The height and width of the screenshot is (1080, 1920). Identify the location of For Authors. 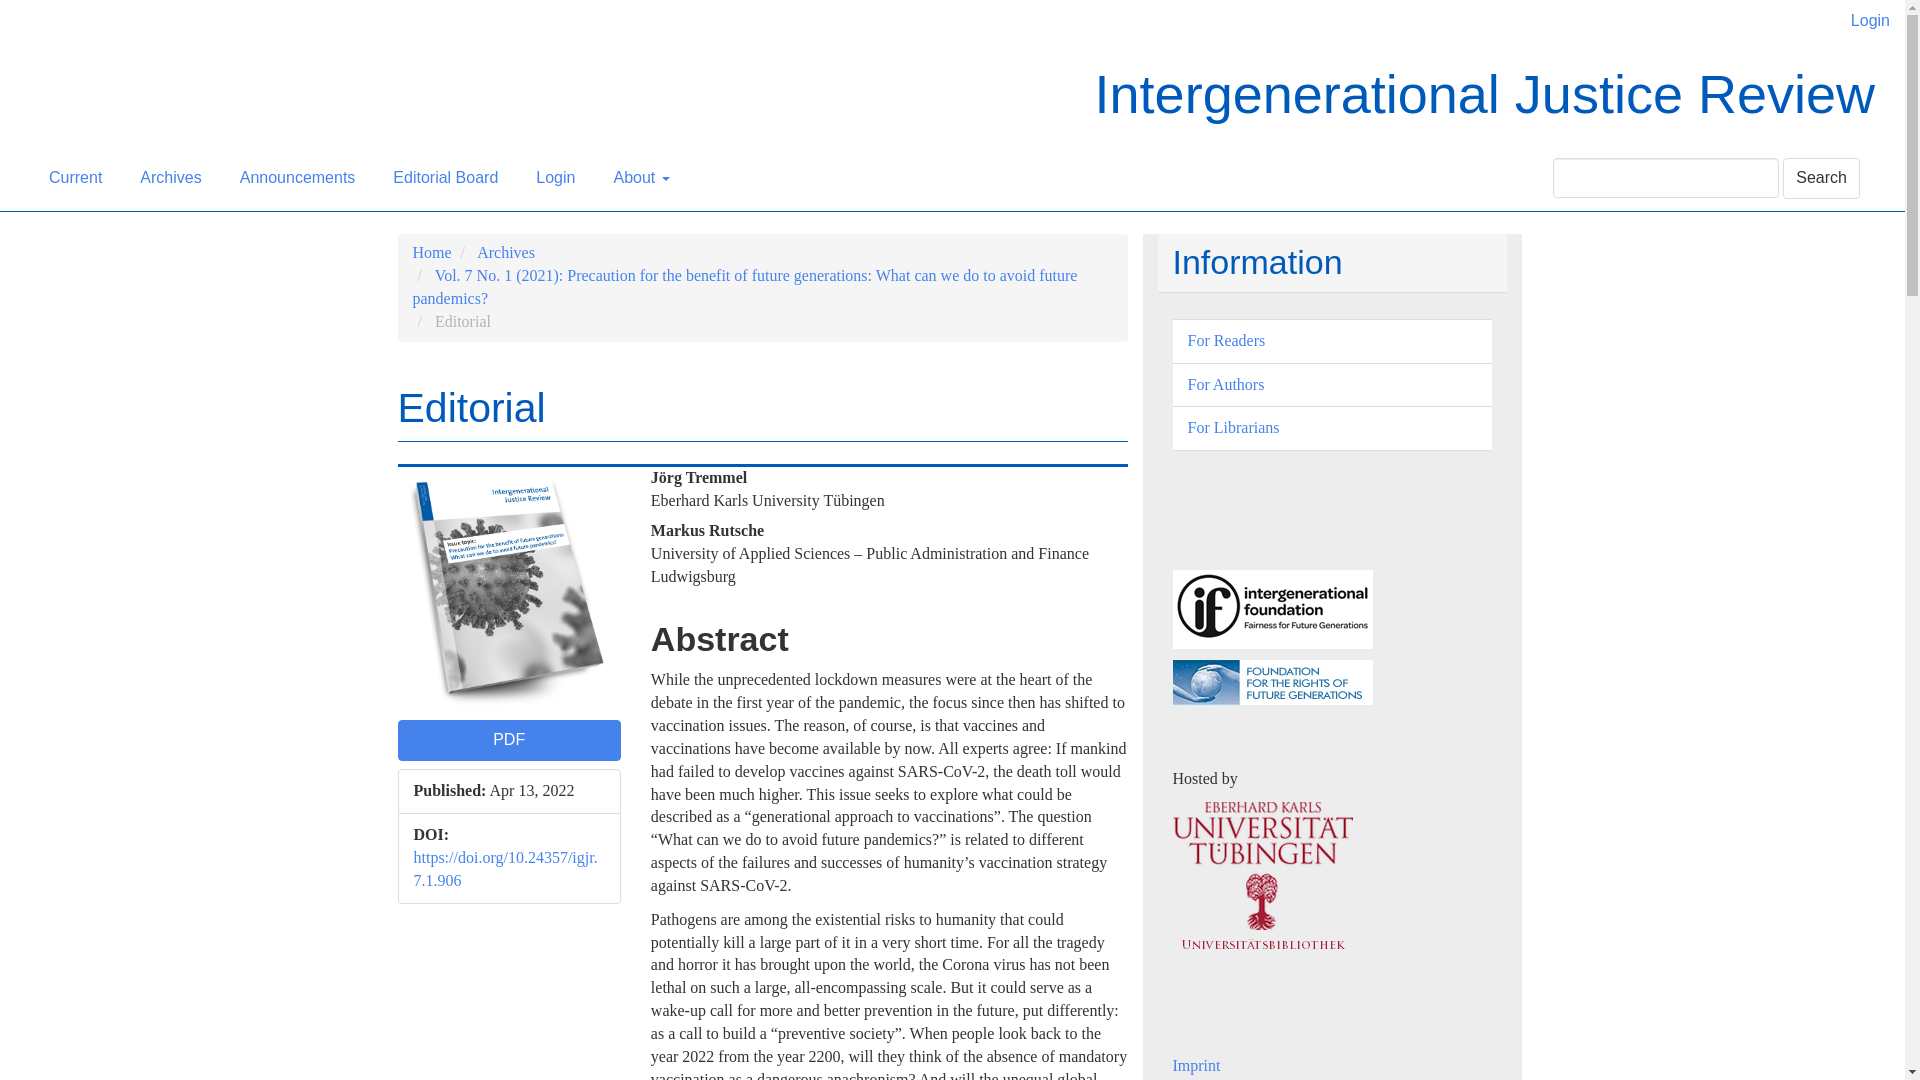
(1226, 384).